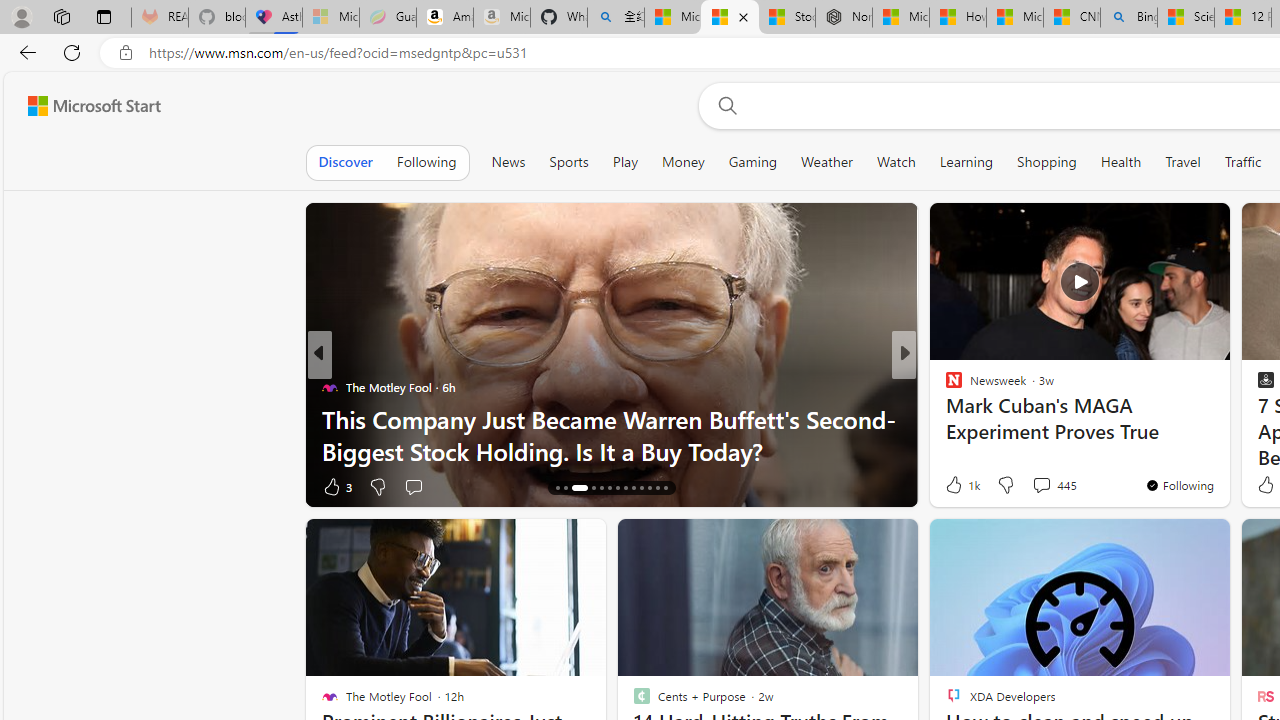 This screenshot has width=1280, height=720. Describe the element at coordinates (664, 488) in the screenshot. I see `AutomationID: tab-26` at that location.